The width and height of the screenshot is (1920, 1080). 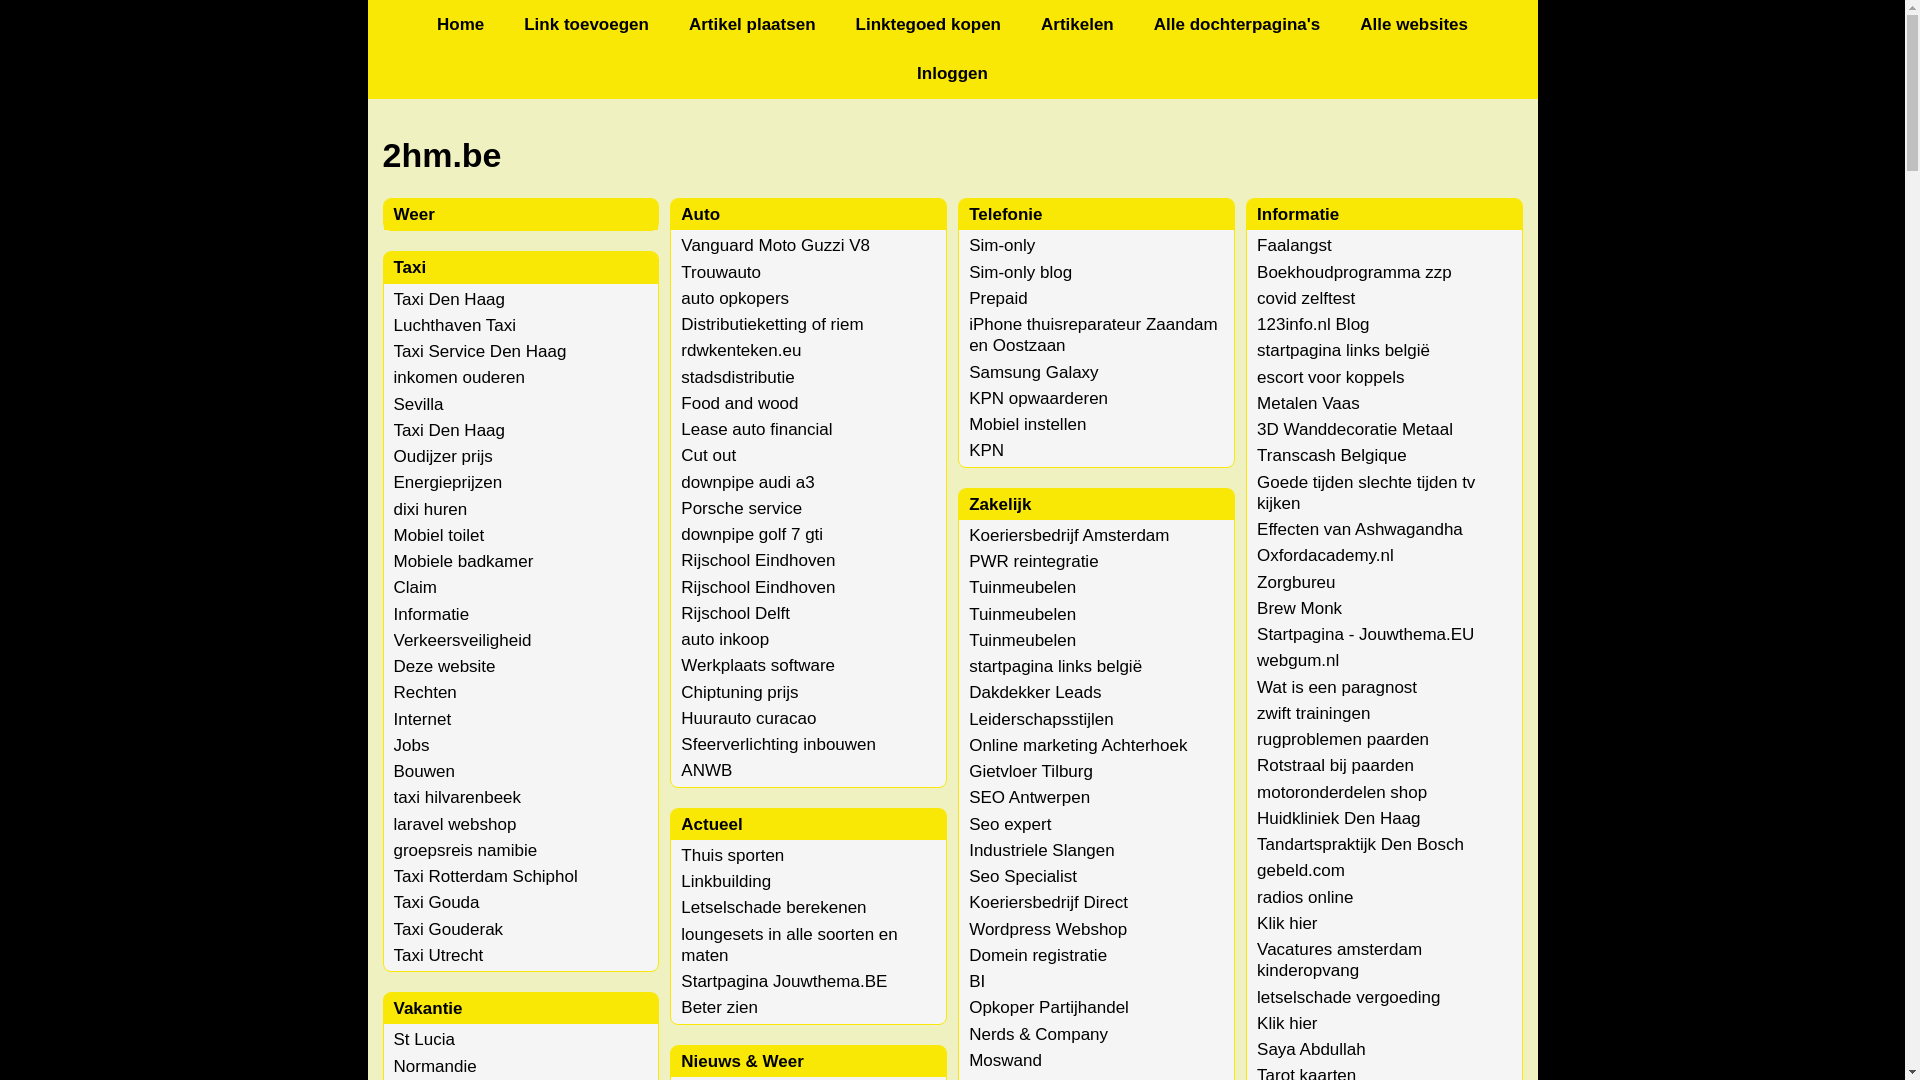 What do you see at coordinates (1005, 1060) in the screenshot?
I see `Moswand` at bounding box center [1005, 1060].